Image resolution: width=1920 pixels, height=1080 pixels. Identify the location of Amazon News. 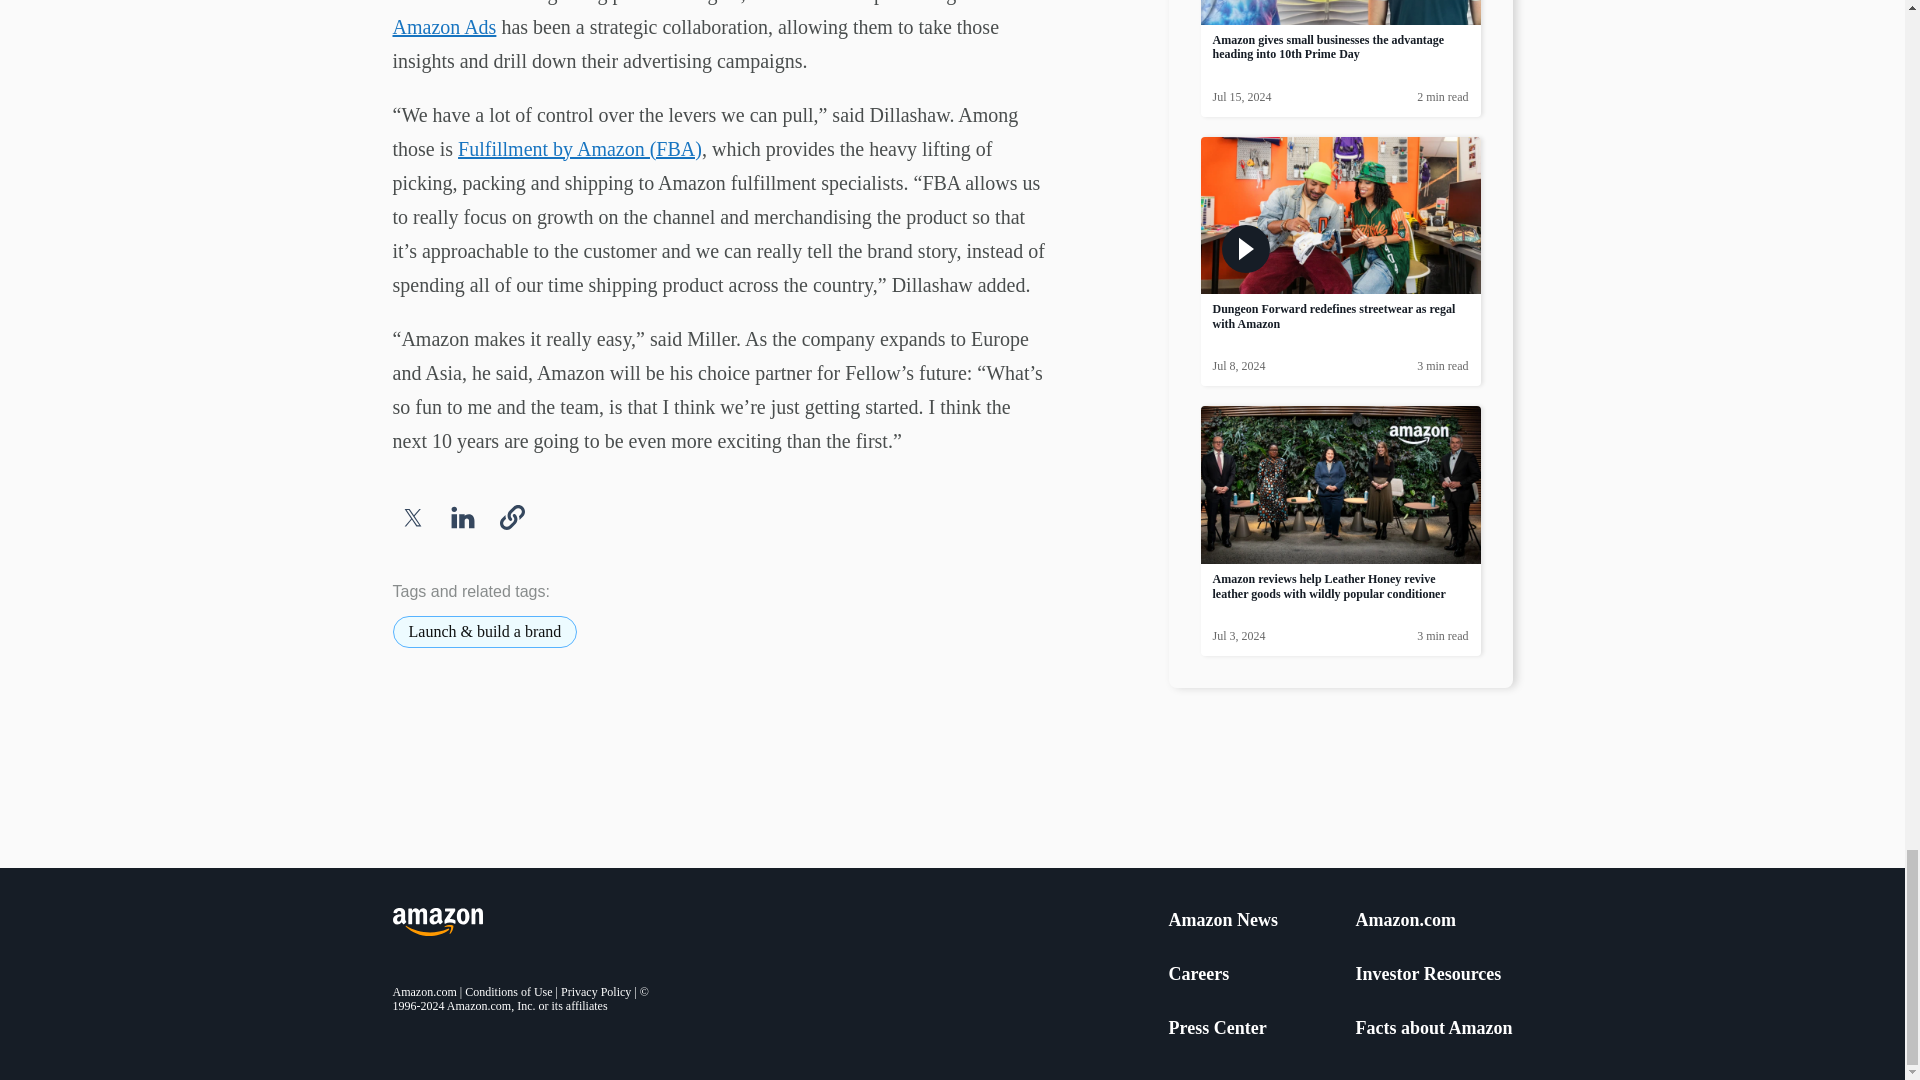
(1222, 920).